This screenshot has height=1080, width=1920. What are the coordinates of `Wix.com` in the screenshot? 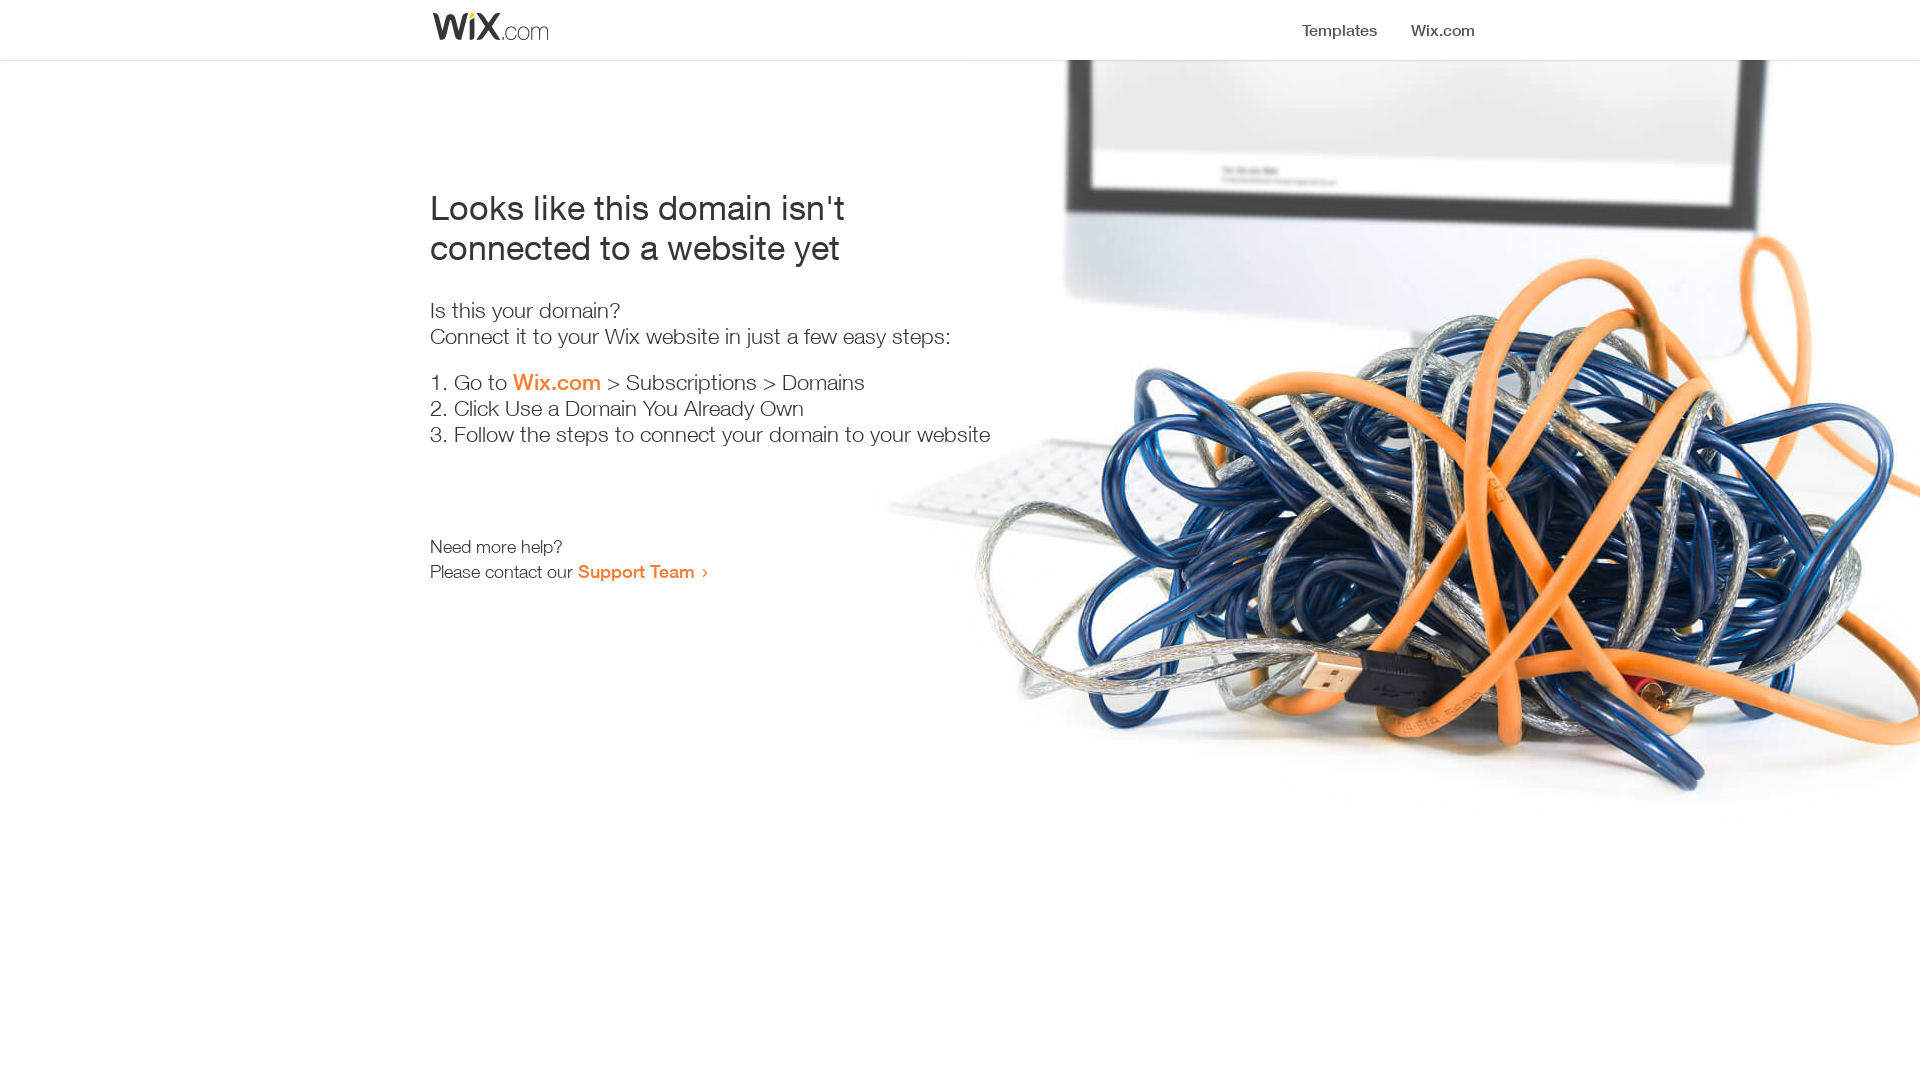 It's located at (557, 382).